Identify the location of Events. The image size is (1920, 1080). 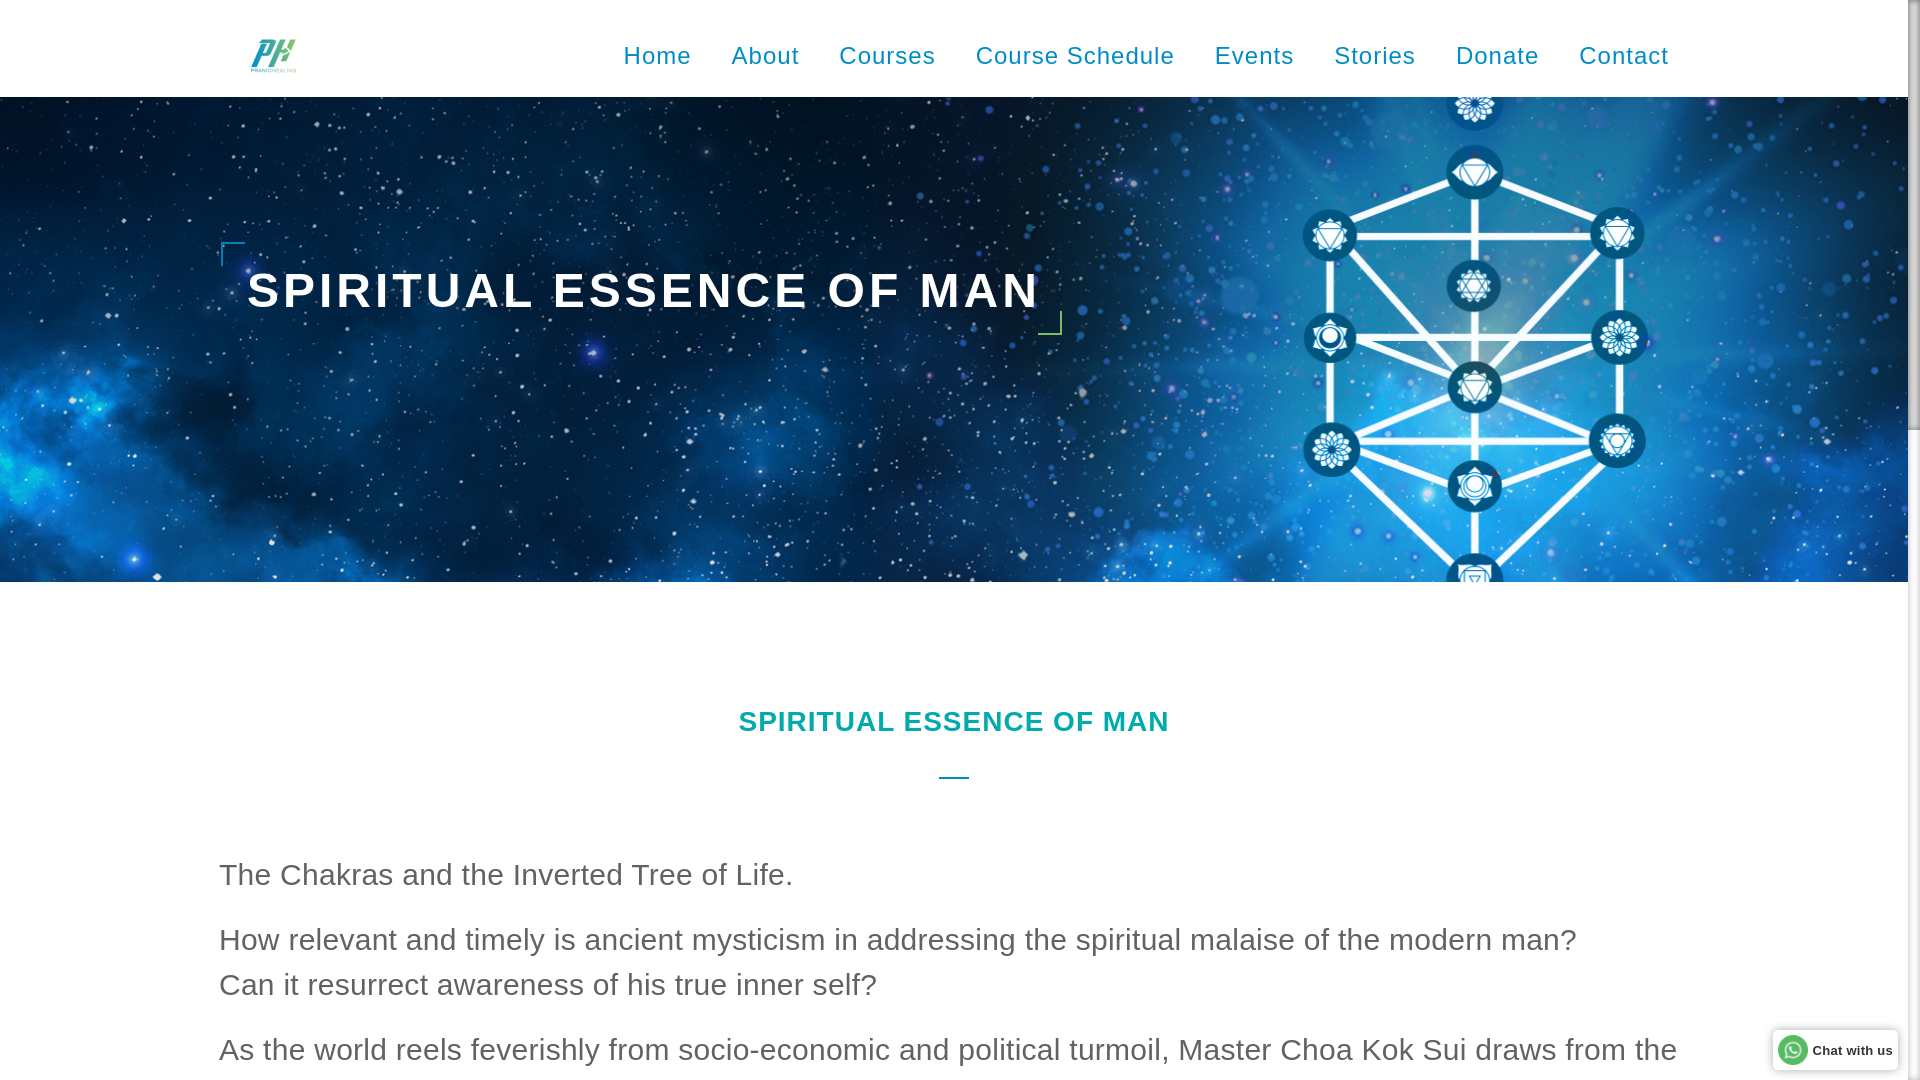
(1254, 56).